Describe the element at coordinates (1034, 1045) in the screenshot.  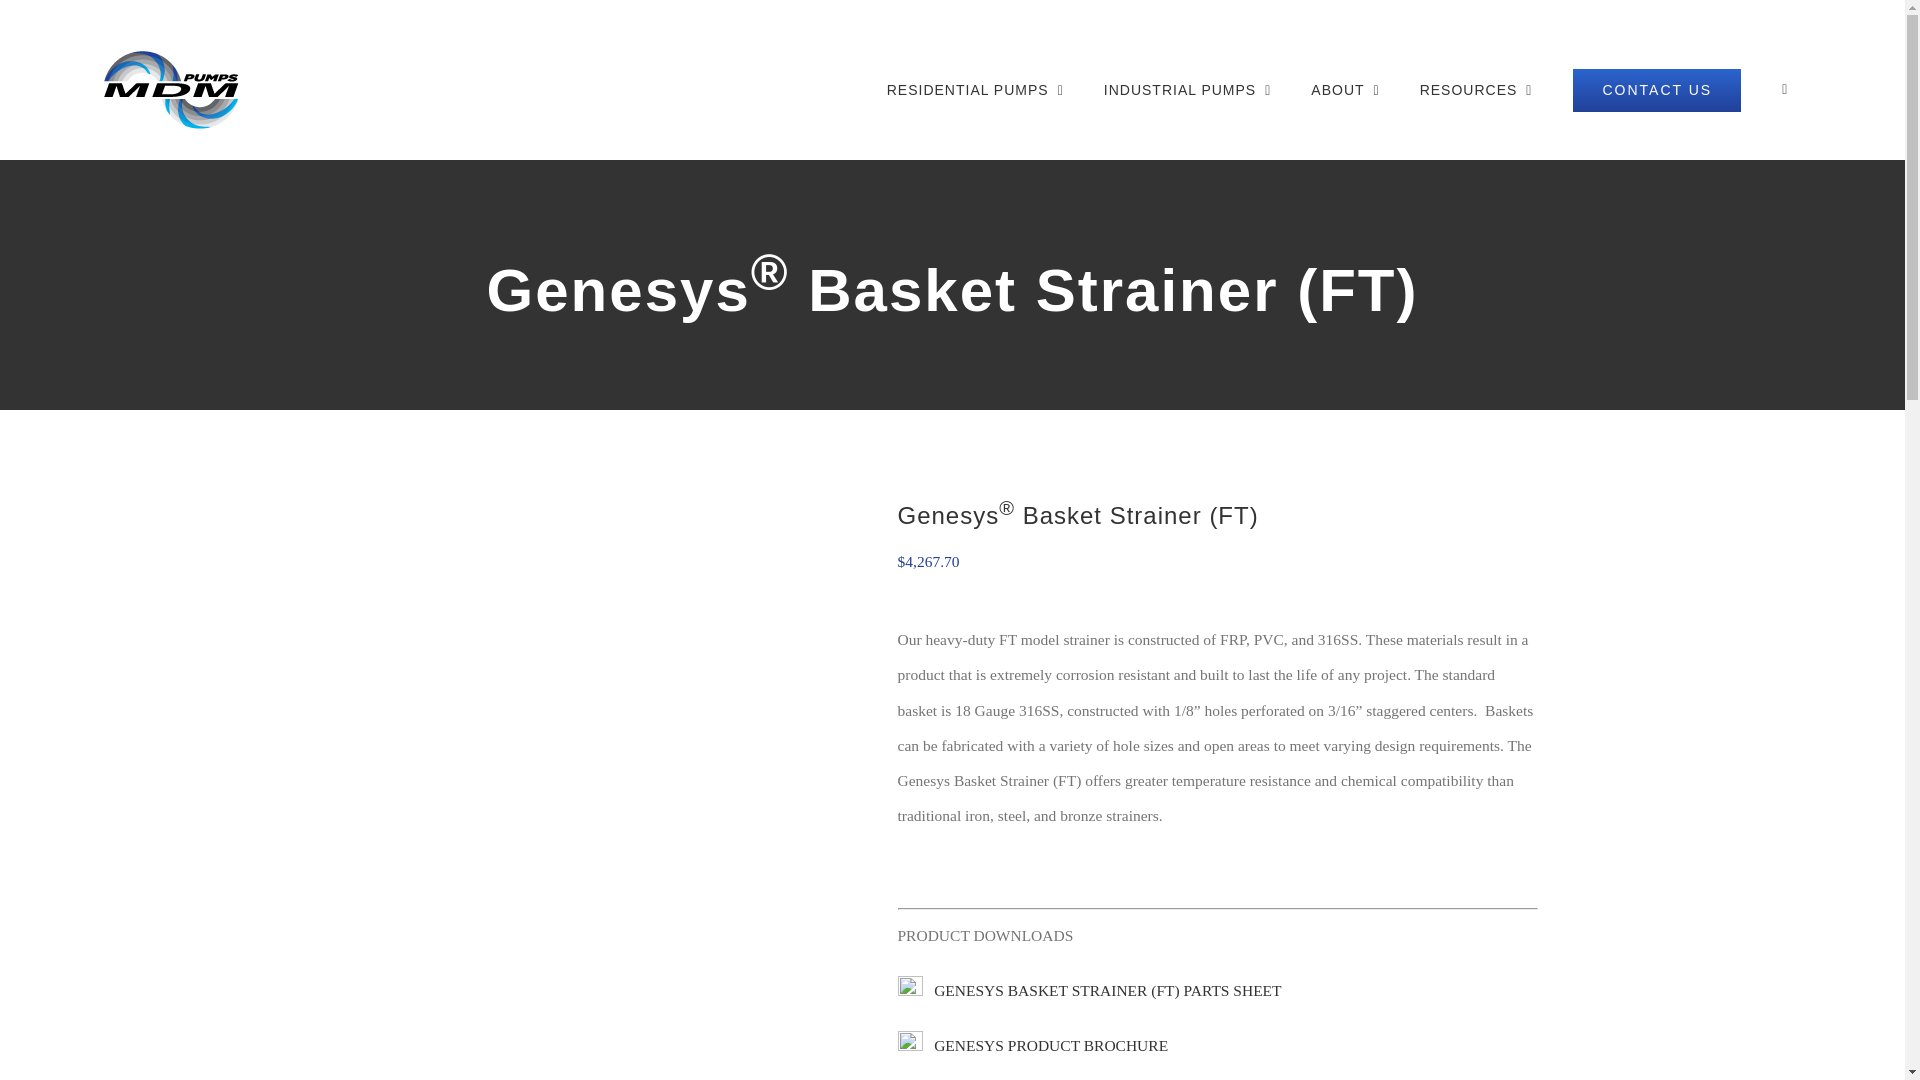
I see `   GENESYS PRODUCT BROCHURE` at that location.